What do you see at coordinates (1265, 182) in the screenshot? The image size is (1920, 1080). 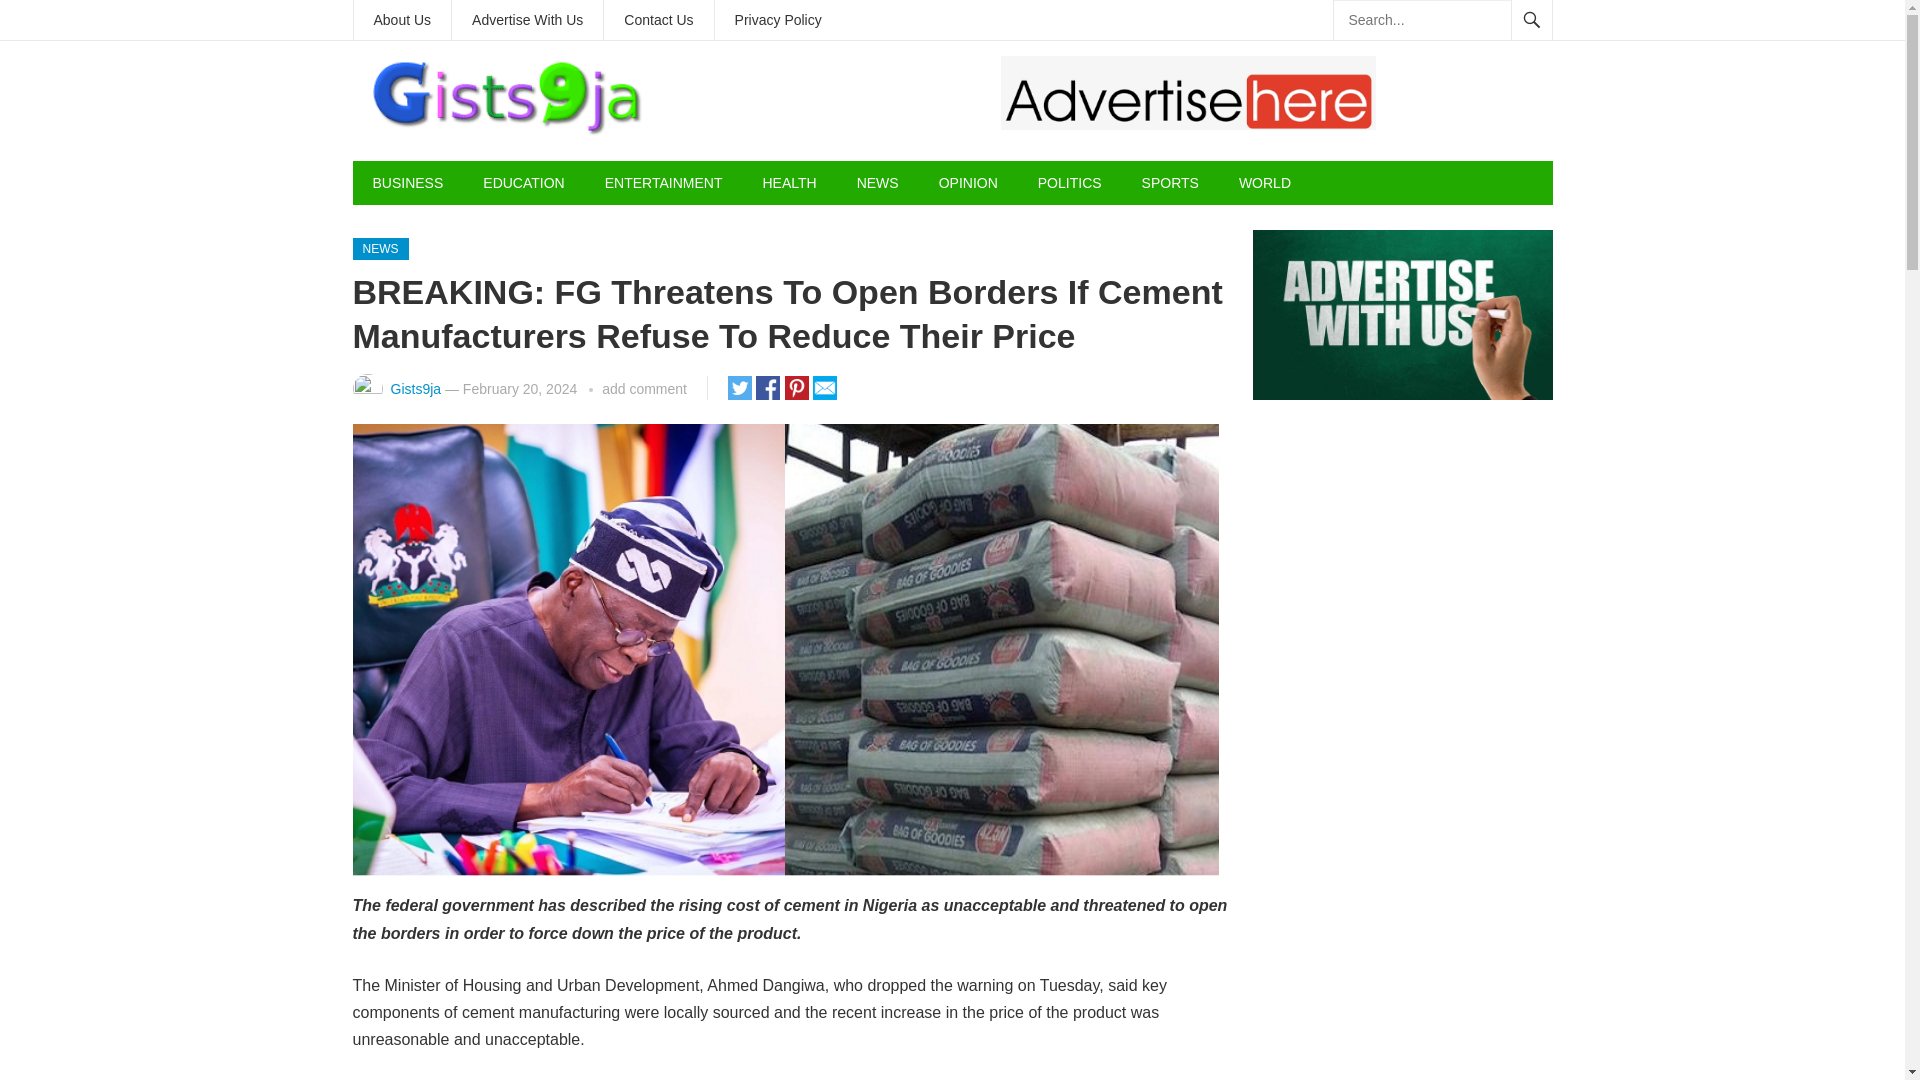 I see `WORLD` at bounding box center [1265, 182].